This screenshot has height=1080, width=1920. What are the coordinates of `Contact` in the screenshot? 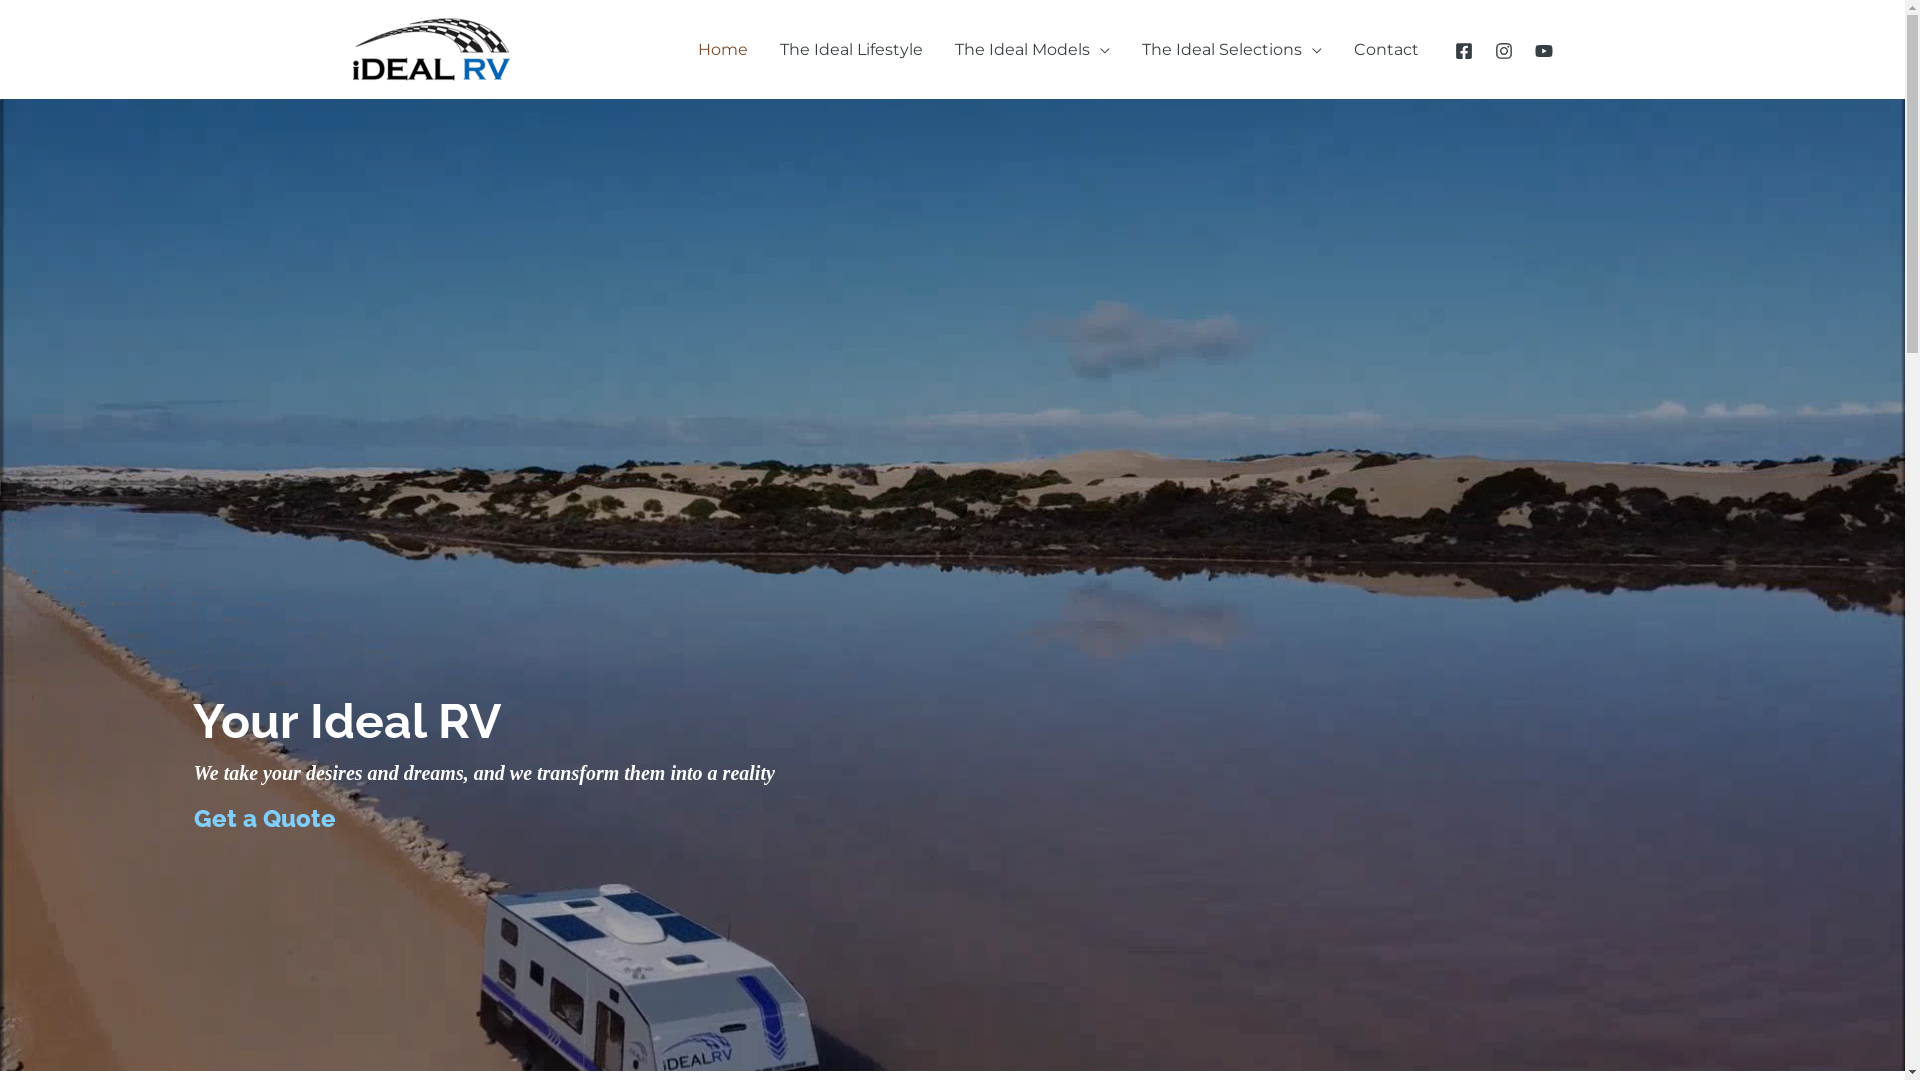 It's located at (1386, 49).